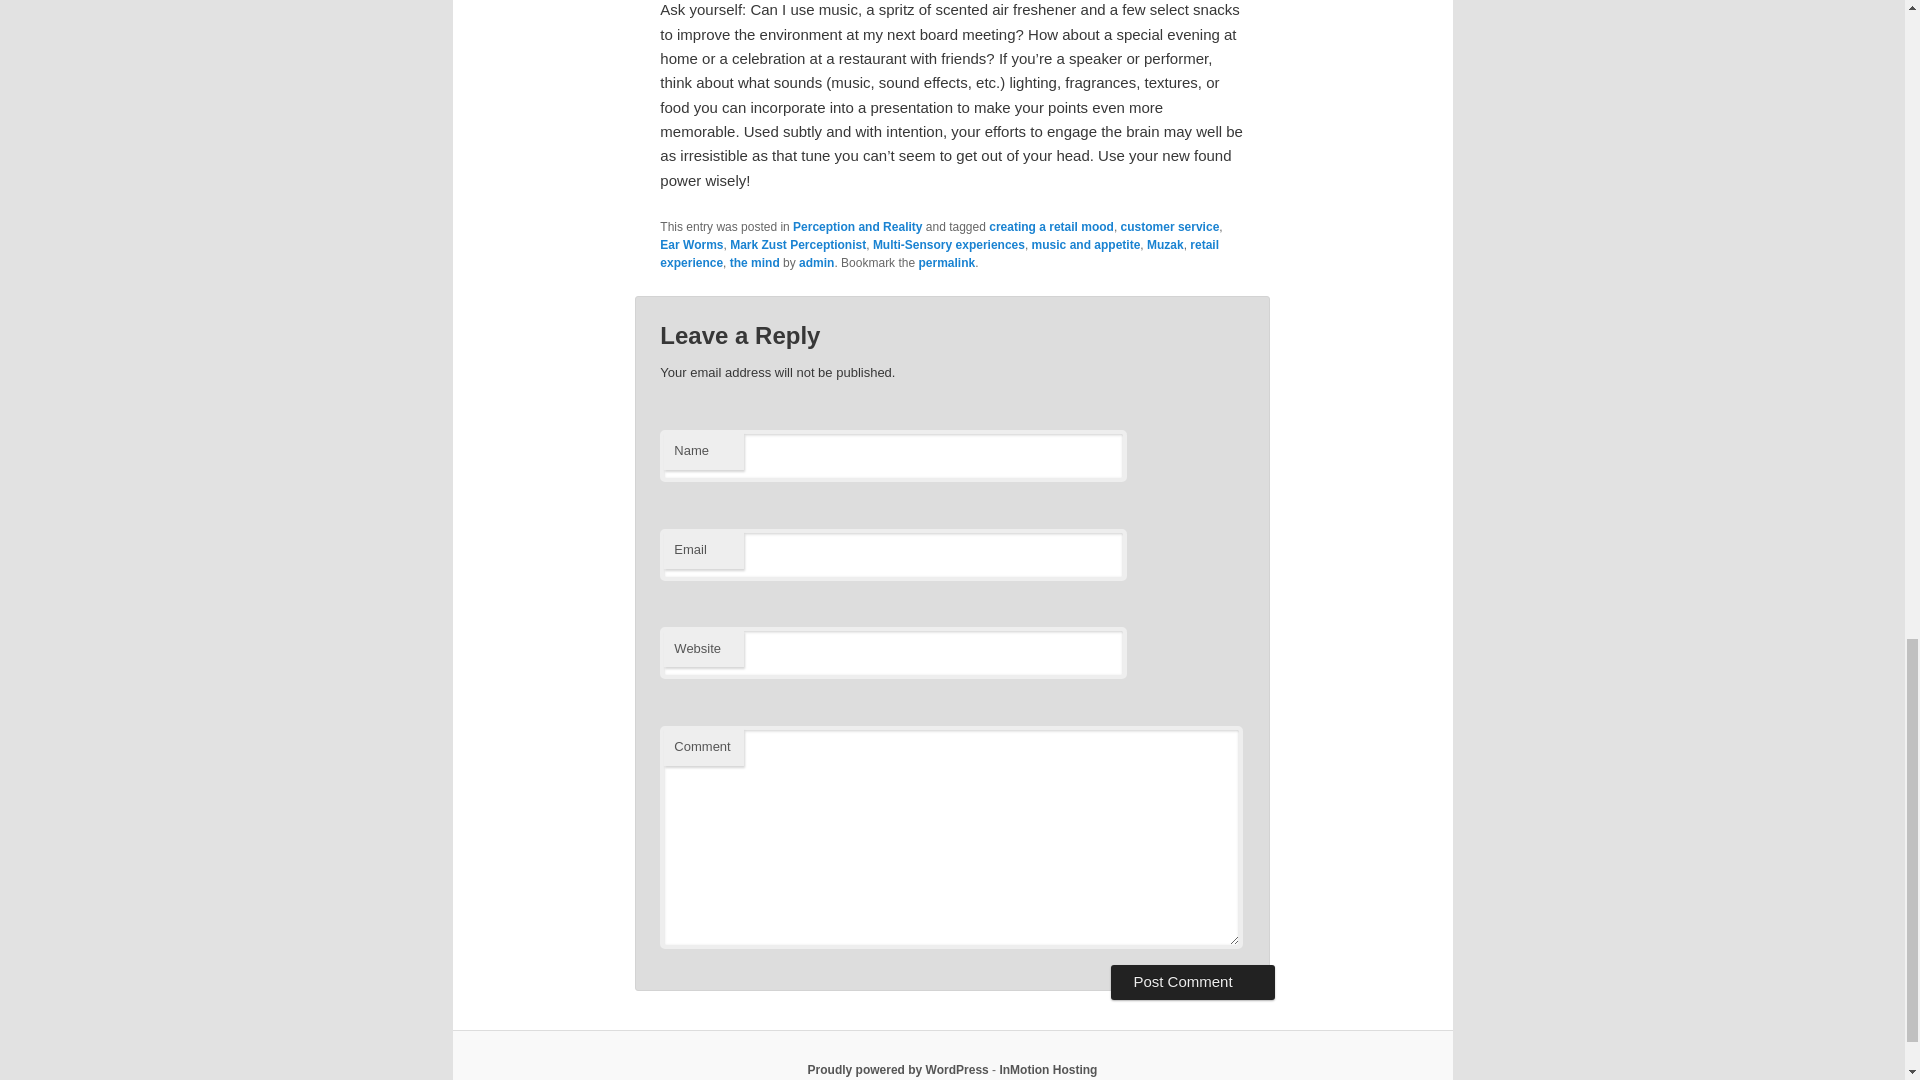 The height and width of the screenshot is (1080, 1920). What do you see at coordinates (1192, 982) in the screenshot?
I see `Post Comment` at bounding box center [1192, 982].